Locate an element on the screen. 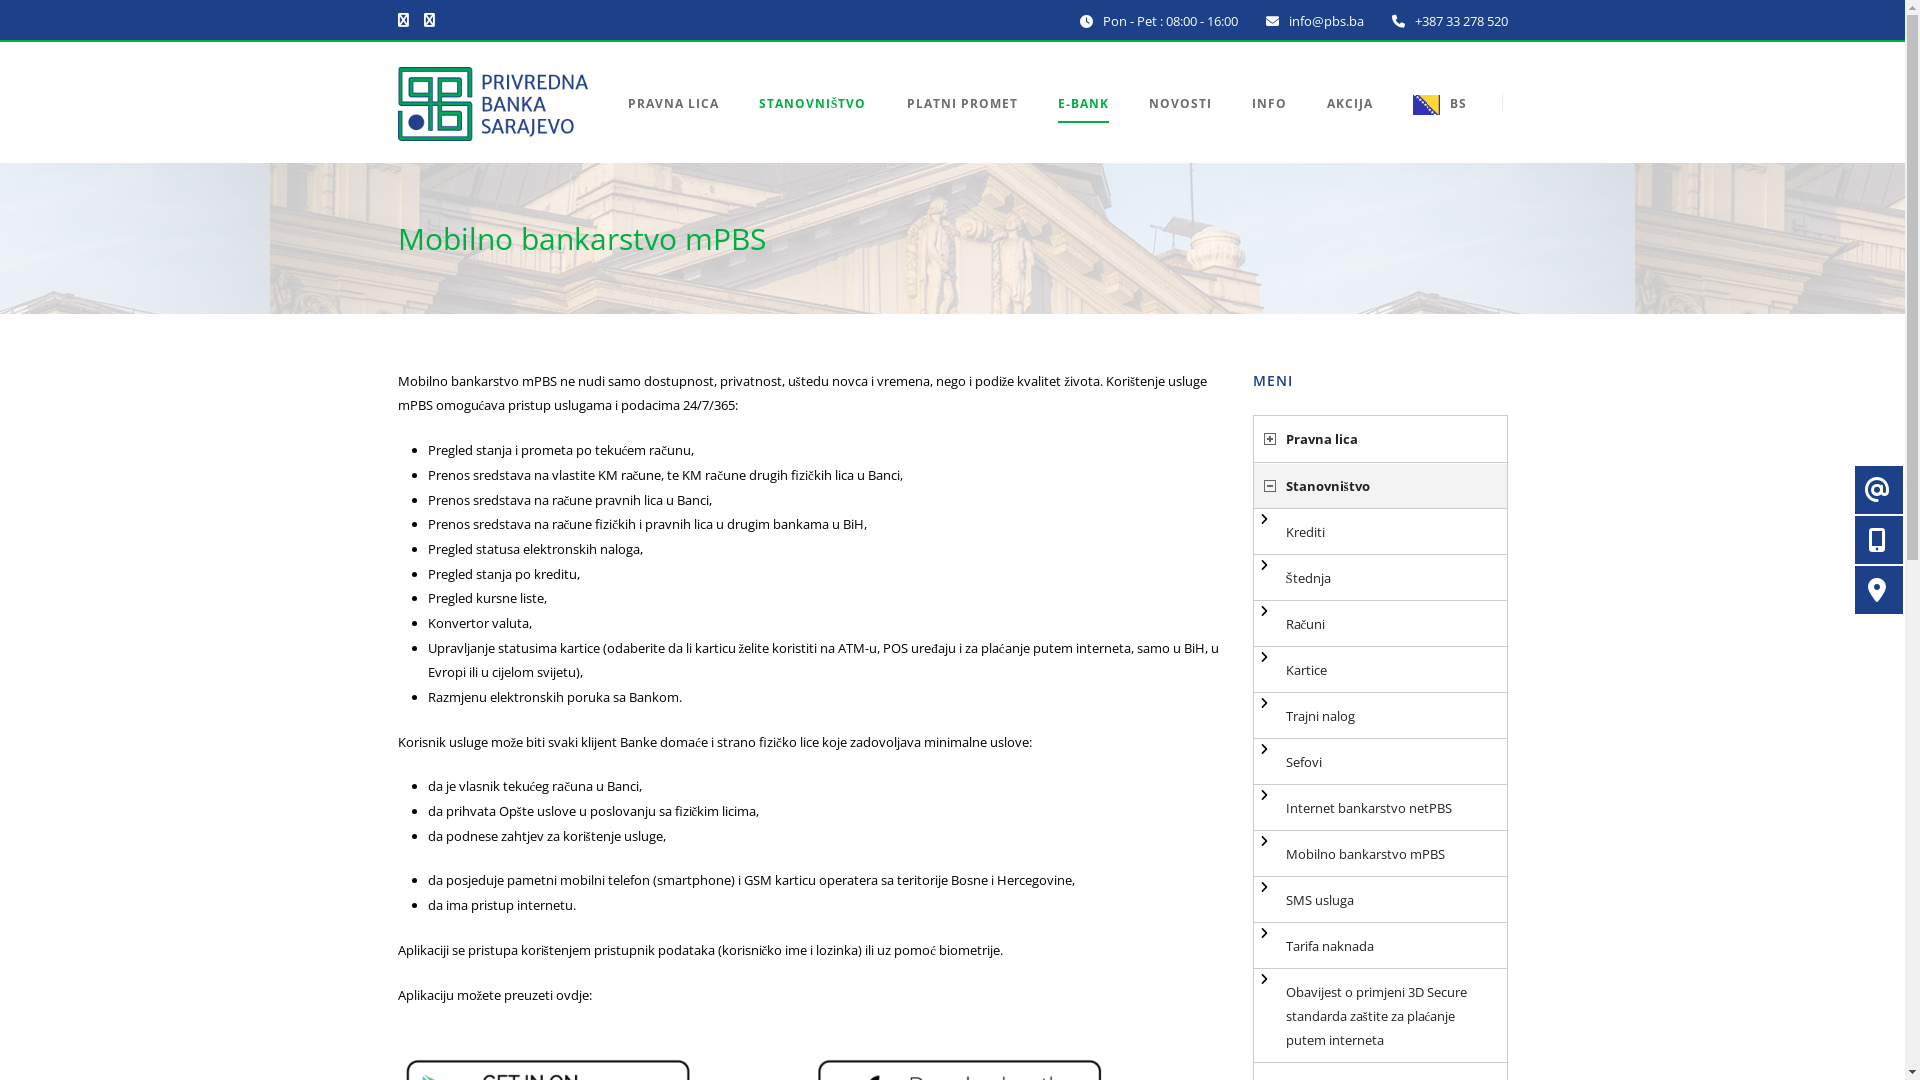 The height and width of the screenshot is (1080, 1920). Internet bankarstvo netPBS is located at coordinates (1380, 808).